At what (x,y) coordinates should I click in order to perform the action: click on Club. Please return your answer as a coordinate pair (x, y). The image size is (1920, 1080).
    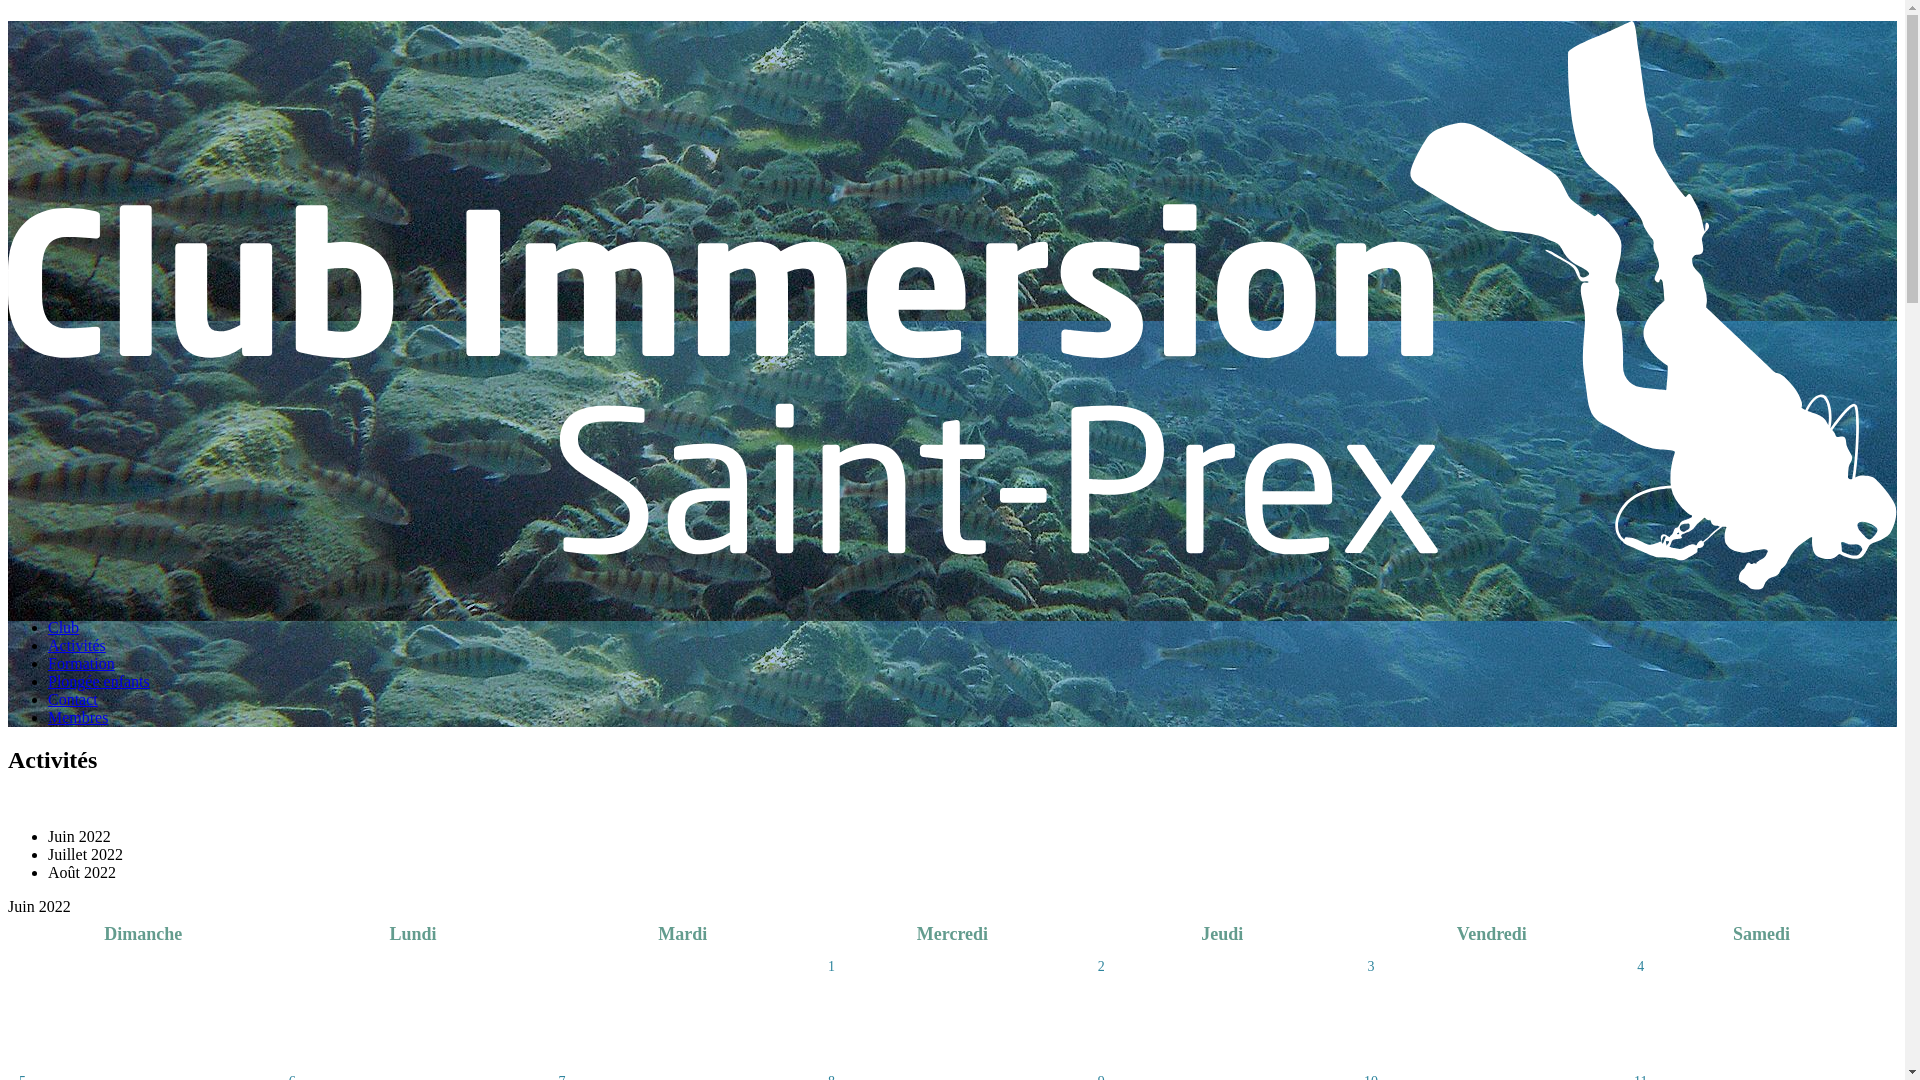
    Looking at the image, I should click on (64, 628).